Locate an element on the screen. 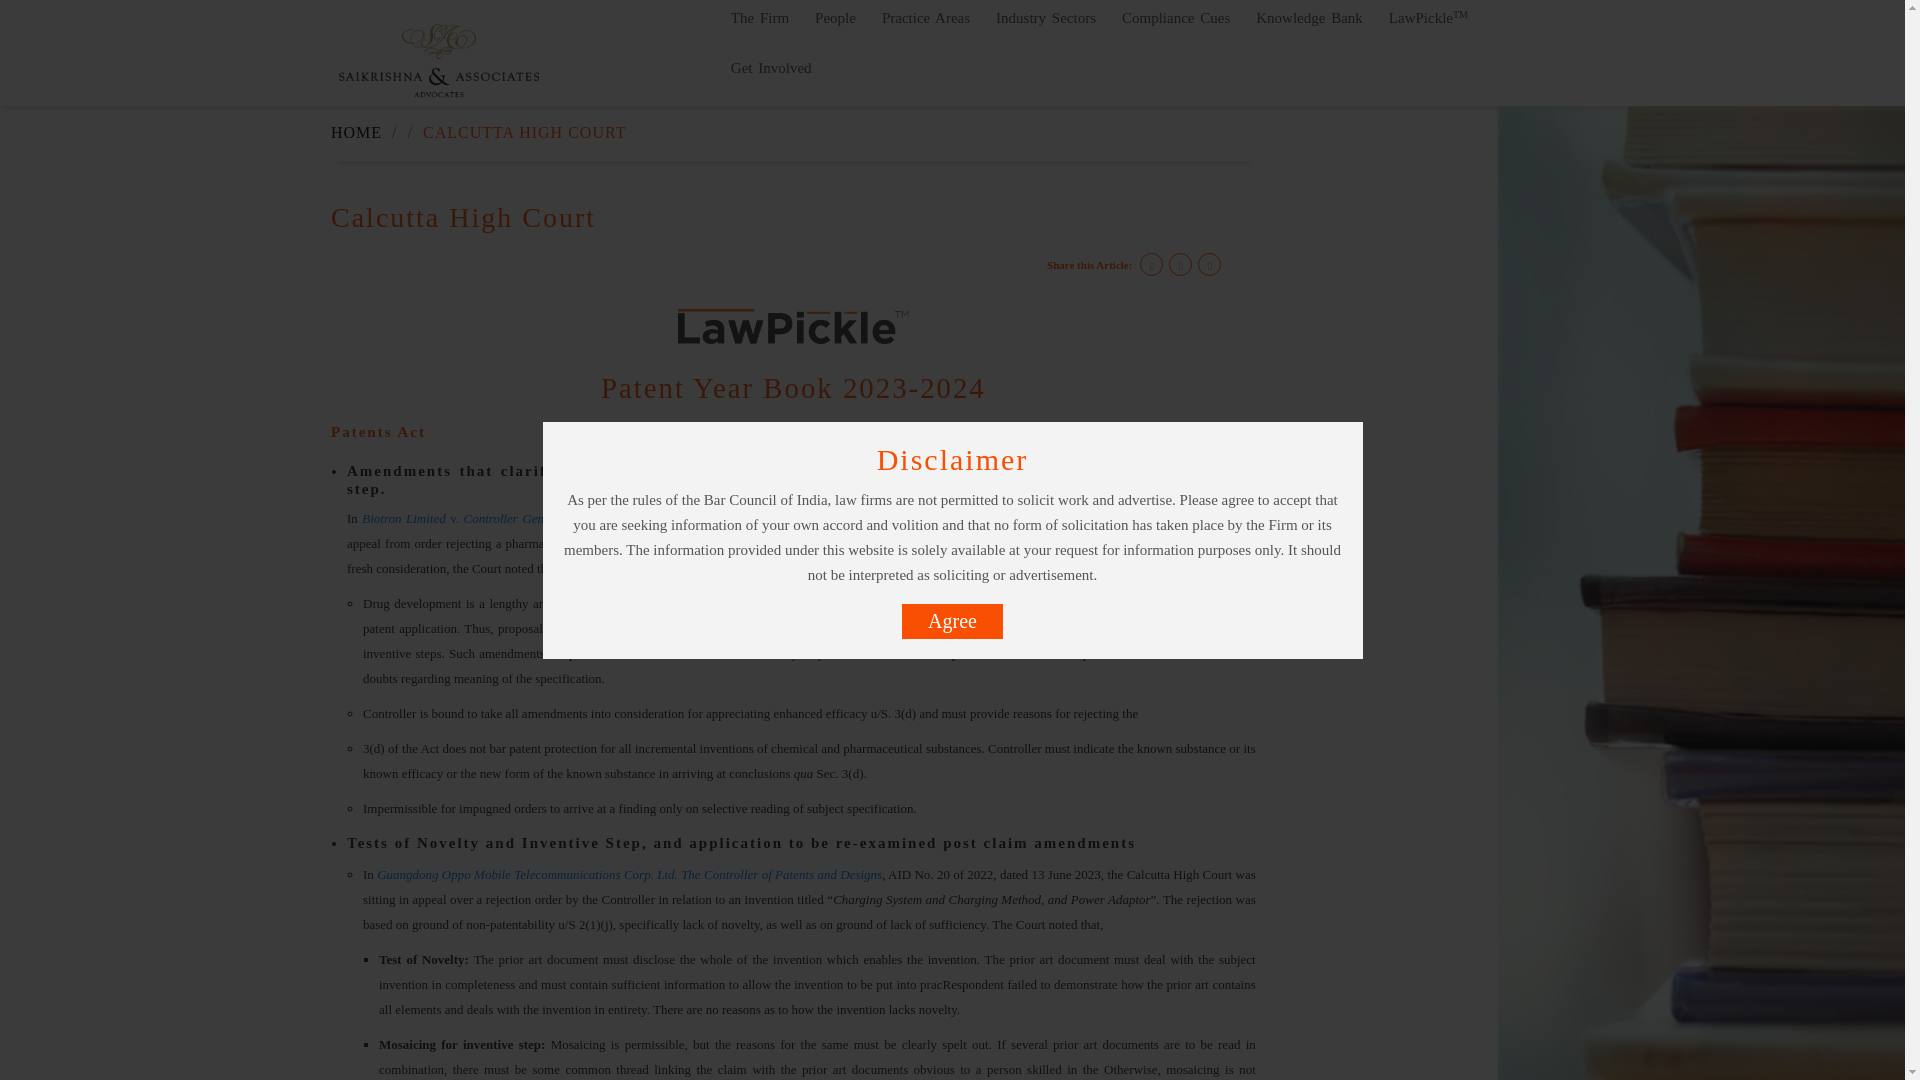 This screenshot has width=1920, height=1080. Industry Sectors is located at coordinates (1046, 28).